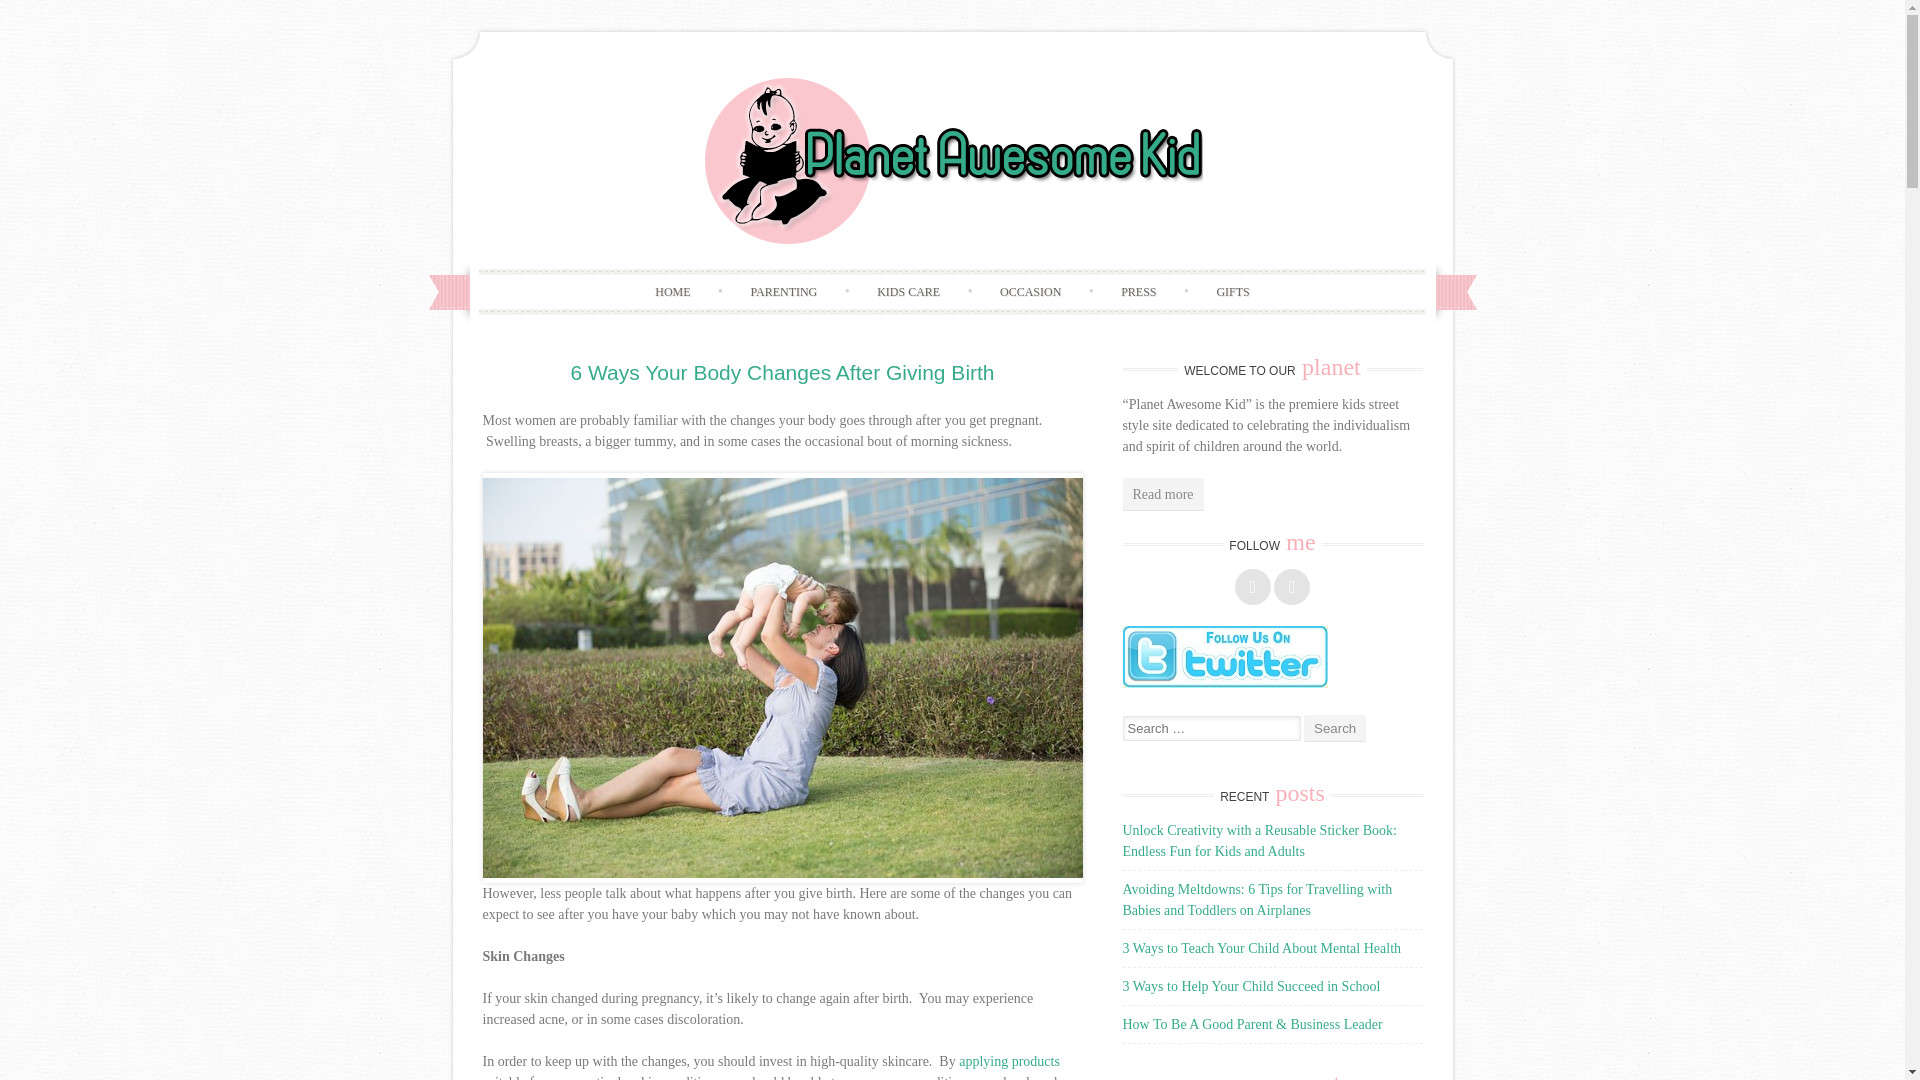 The height and width of the screenshot is (1080, 1920). Describe the element at coordinates (1334, 728) in the screenshot. I see `Search` at that location.